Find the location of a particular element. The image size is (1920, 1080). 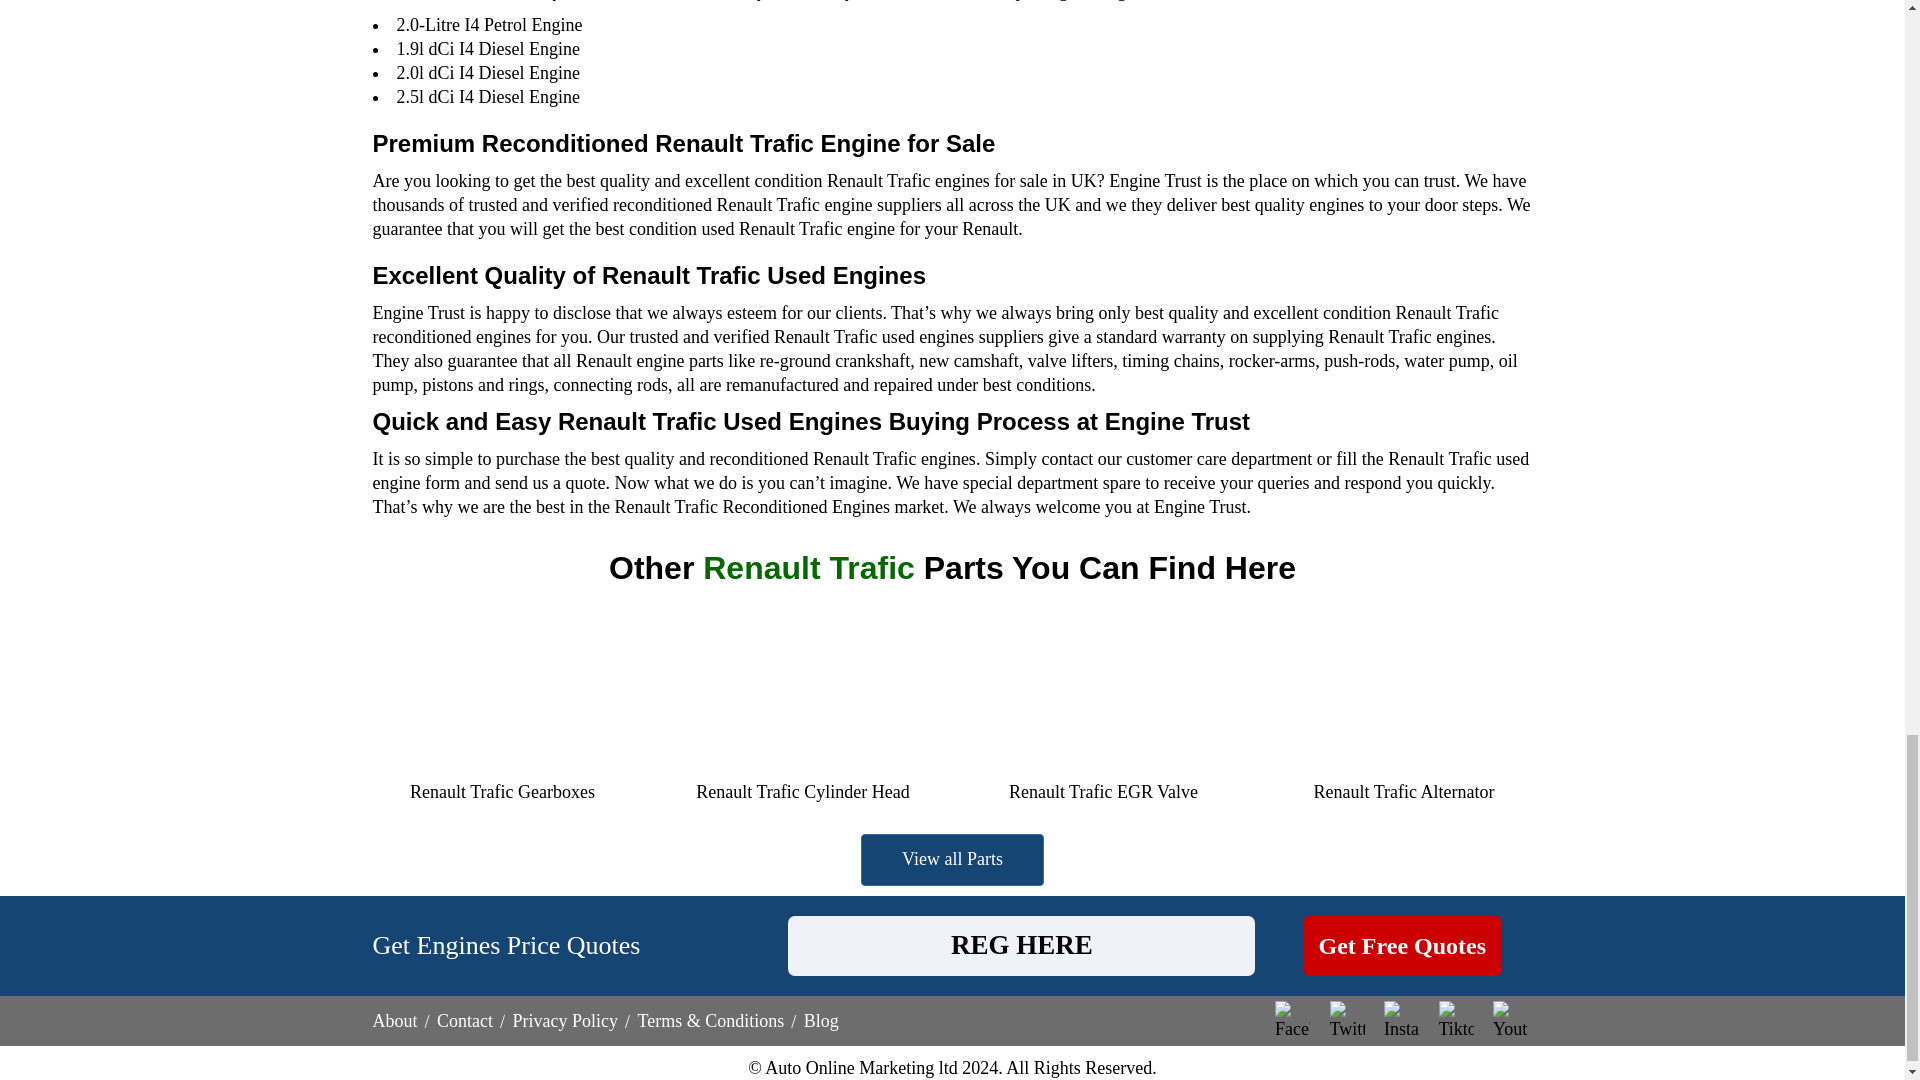

Youtube is located at coordinates (1510, 1018).